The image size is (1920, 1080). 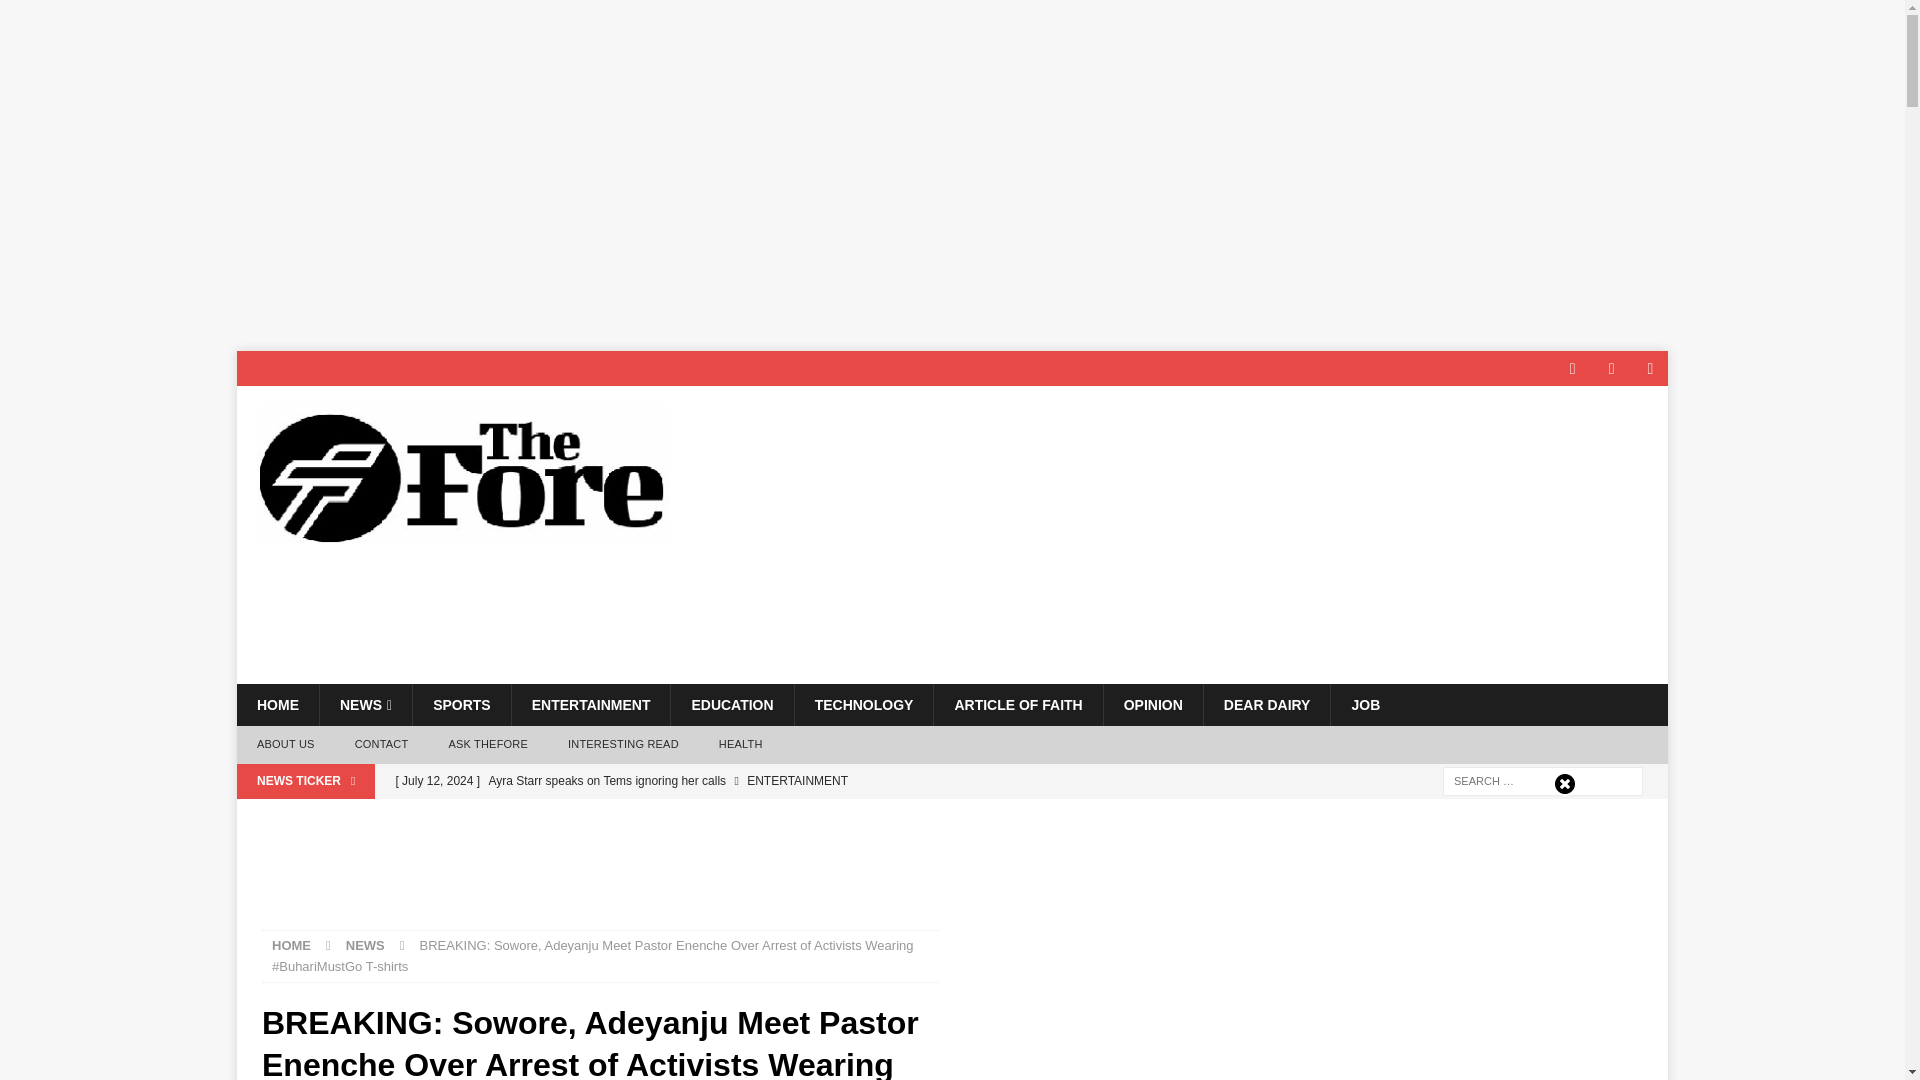 I want to click on ABOUT US, so click(x=285, y=744).